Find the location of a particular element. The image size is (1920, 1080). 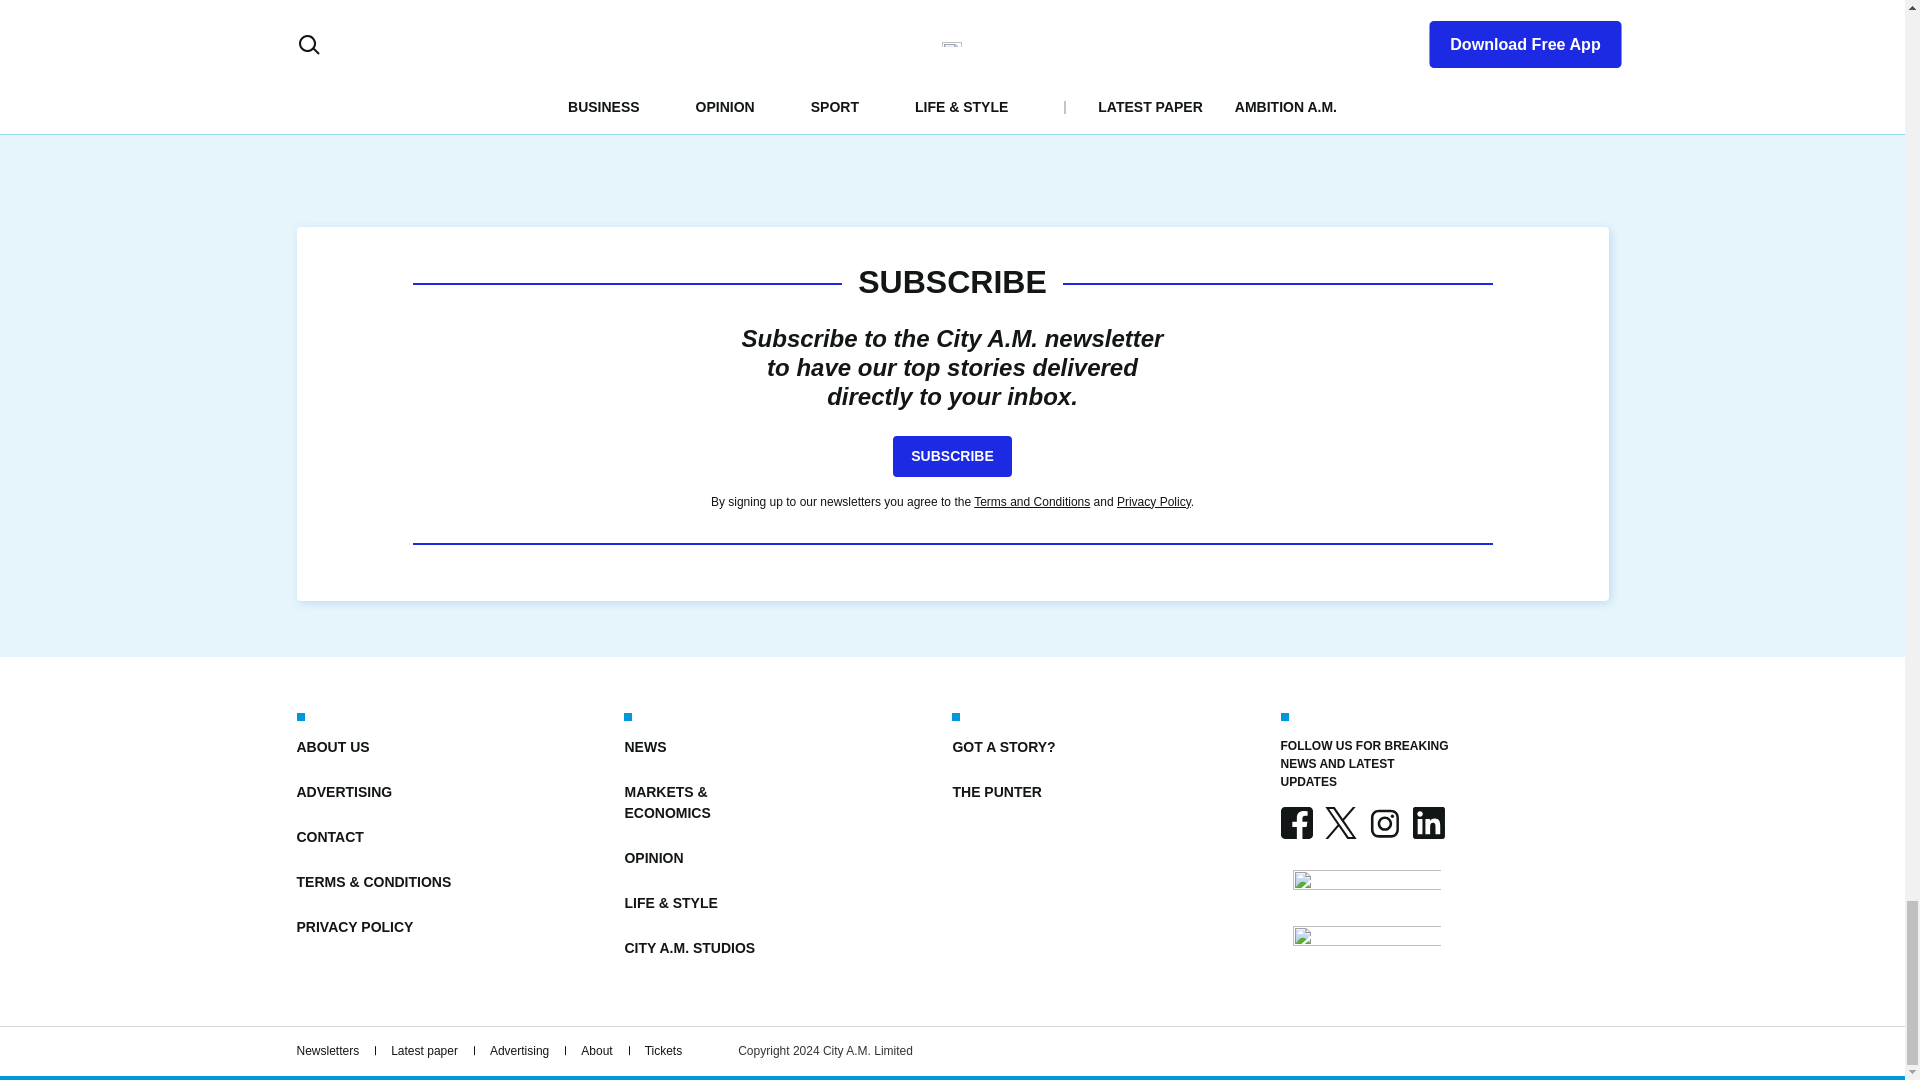

LINKEDIN is located at coordinates (1427, 822).